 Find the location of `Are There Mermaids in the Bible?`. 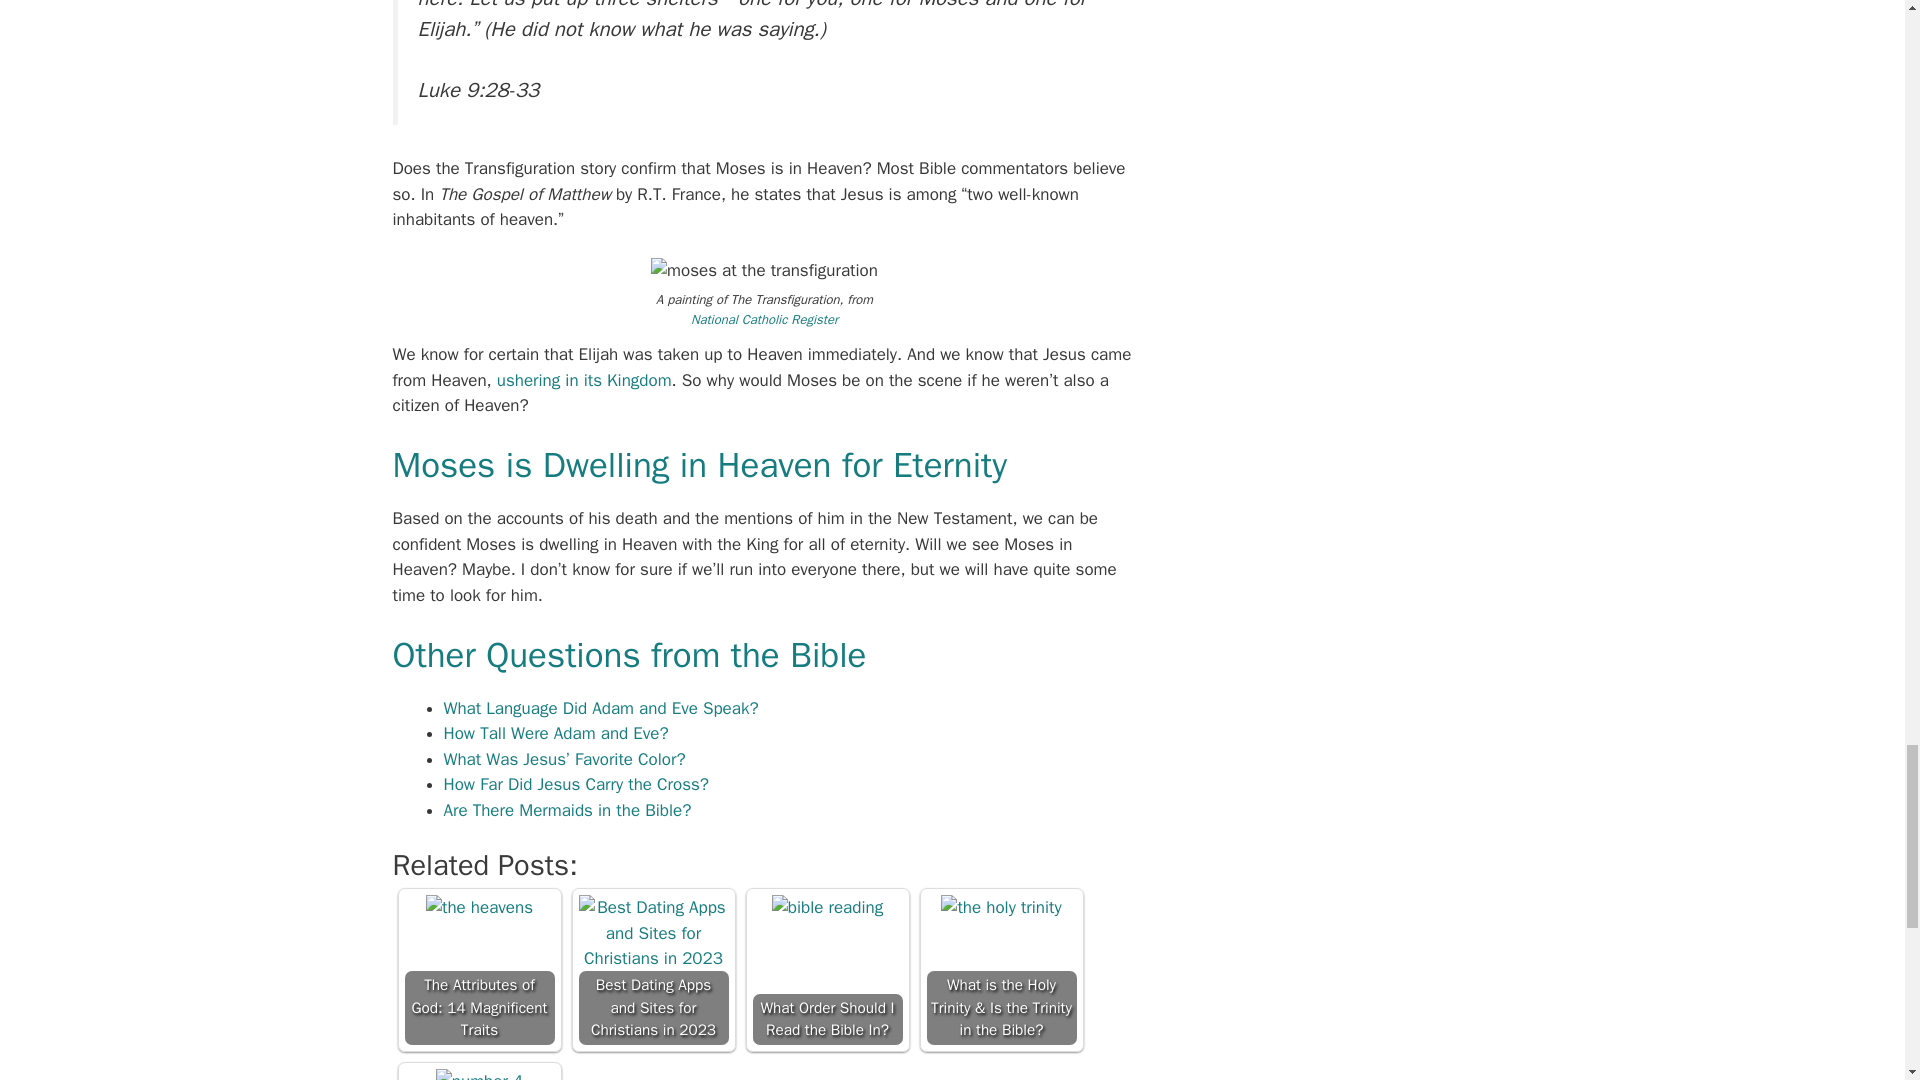

Are There Mermaids in the Bible? is located at coordinates (567, 810).